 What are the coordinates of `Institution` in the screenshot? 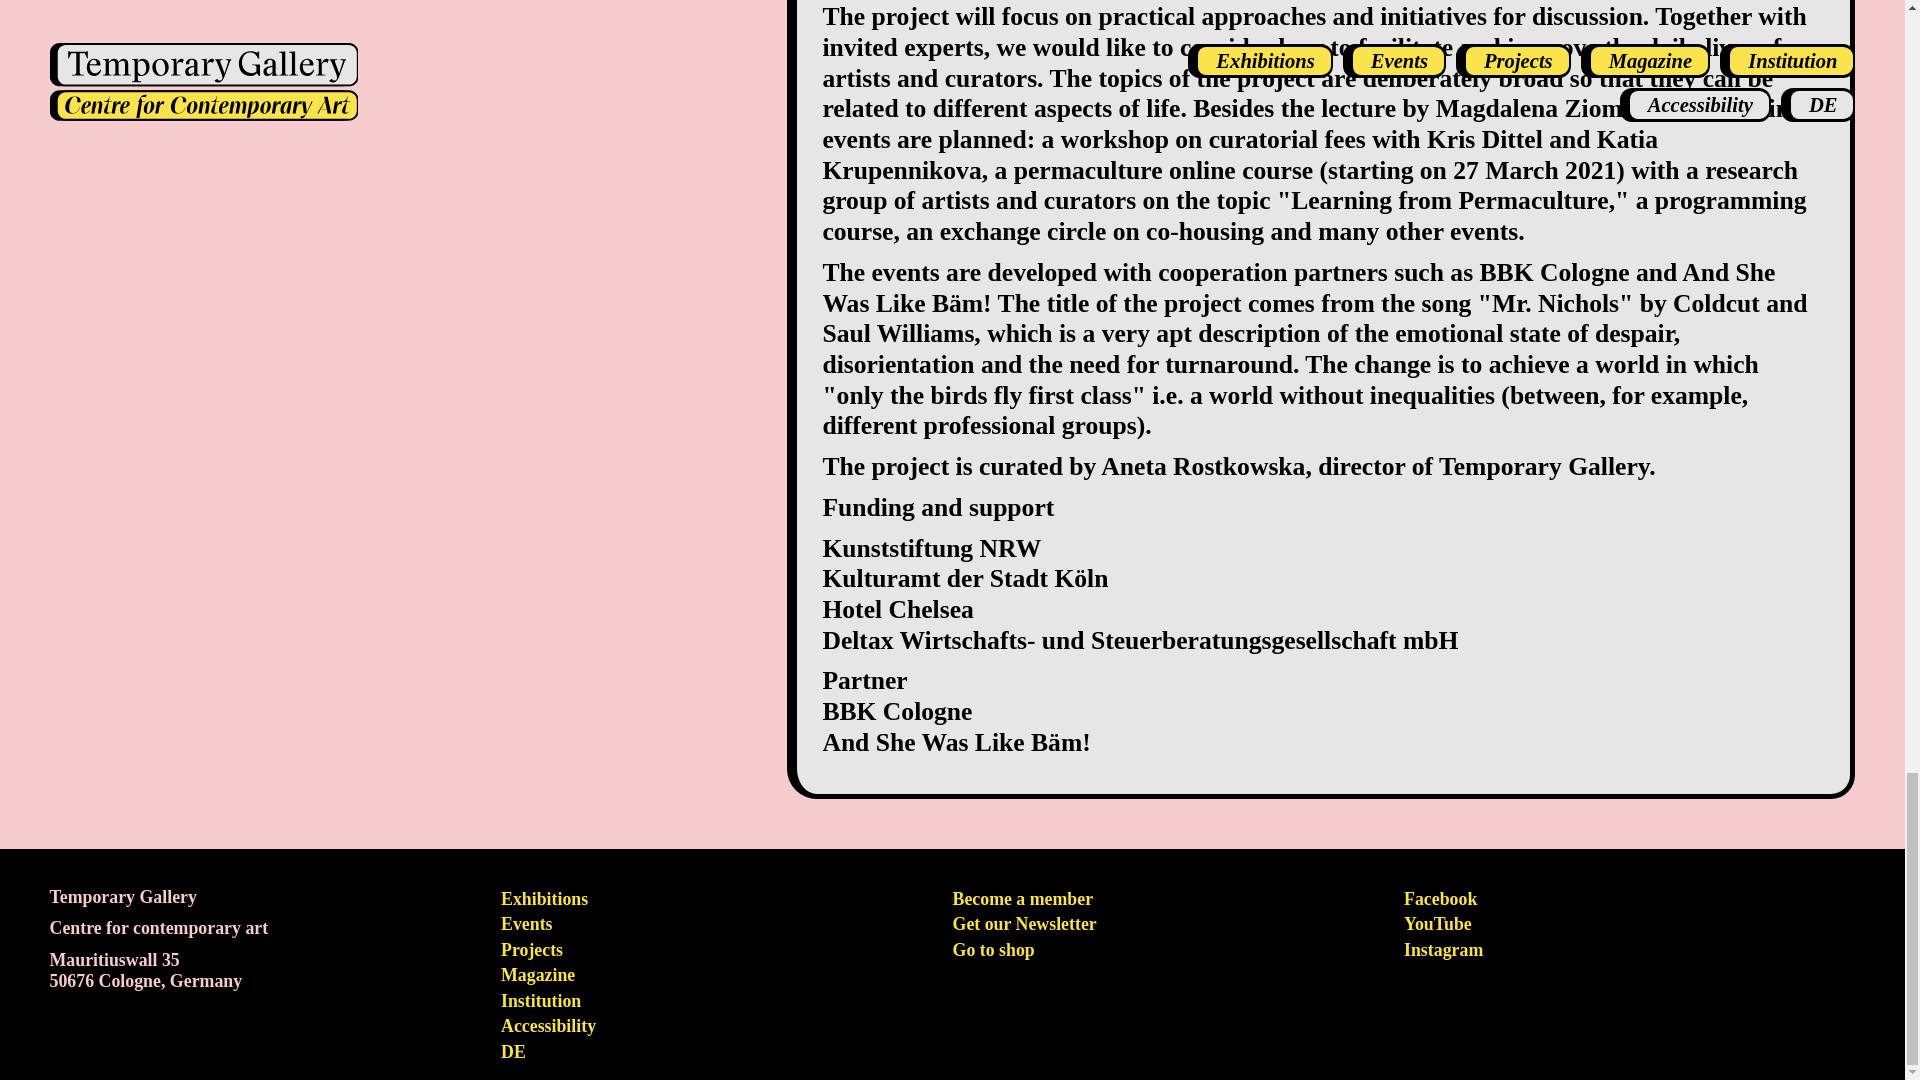 It's located at (541, 1000).